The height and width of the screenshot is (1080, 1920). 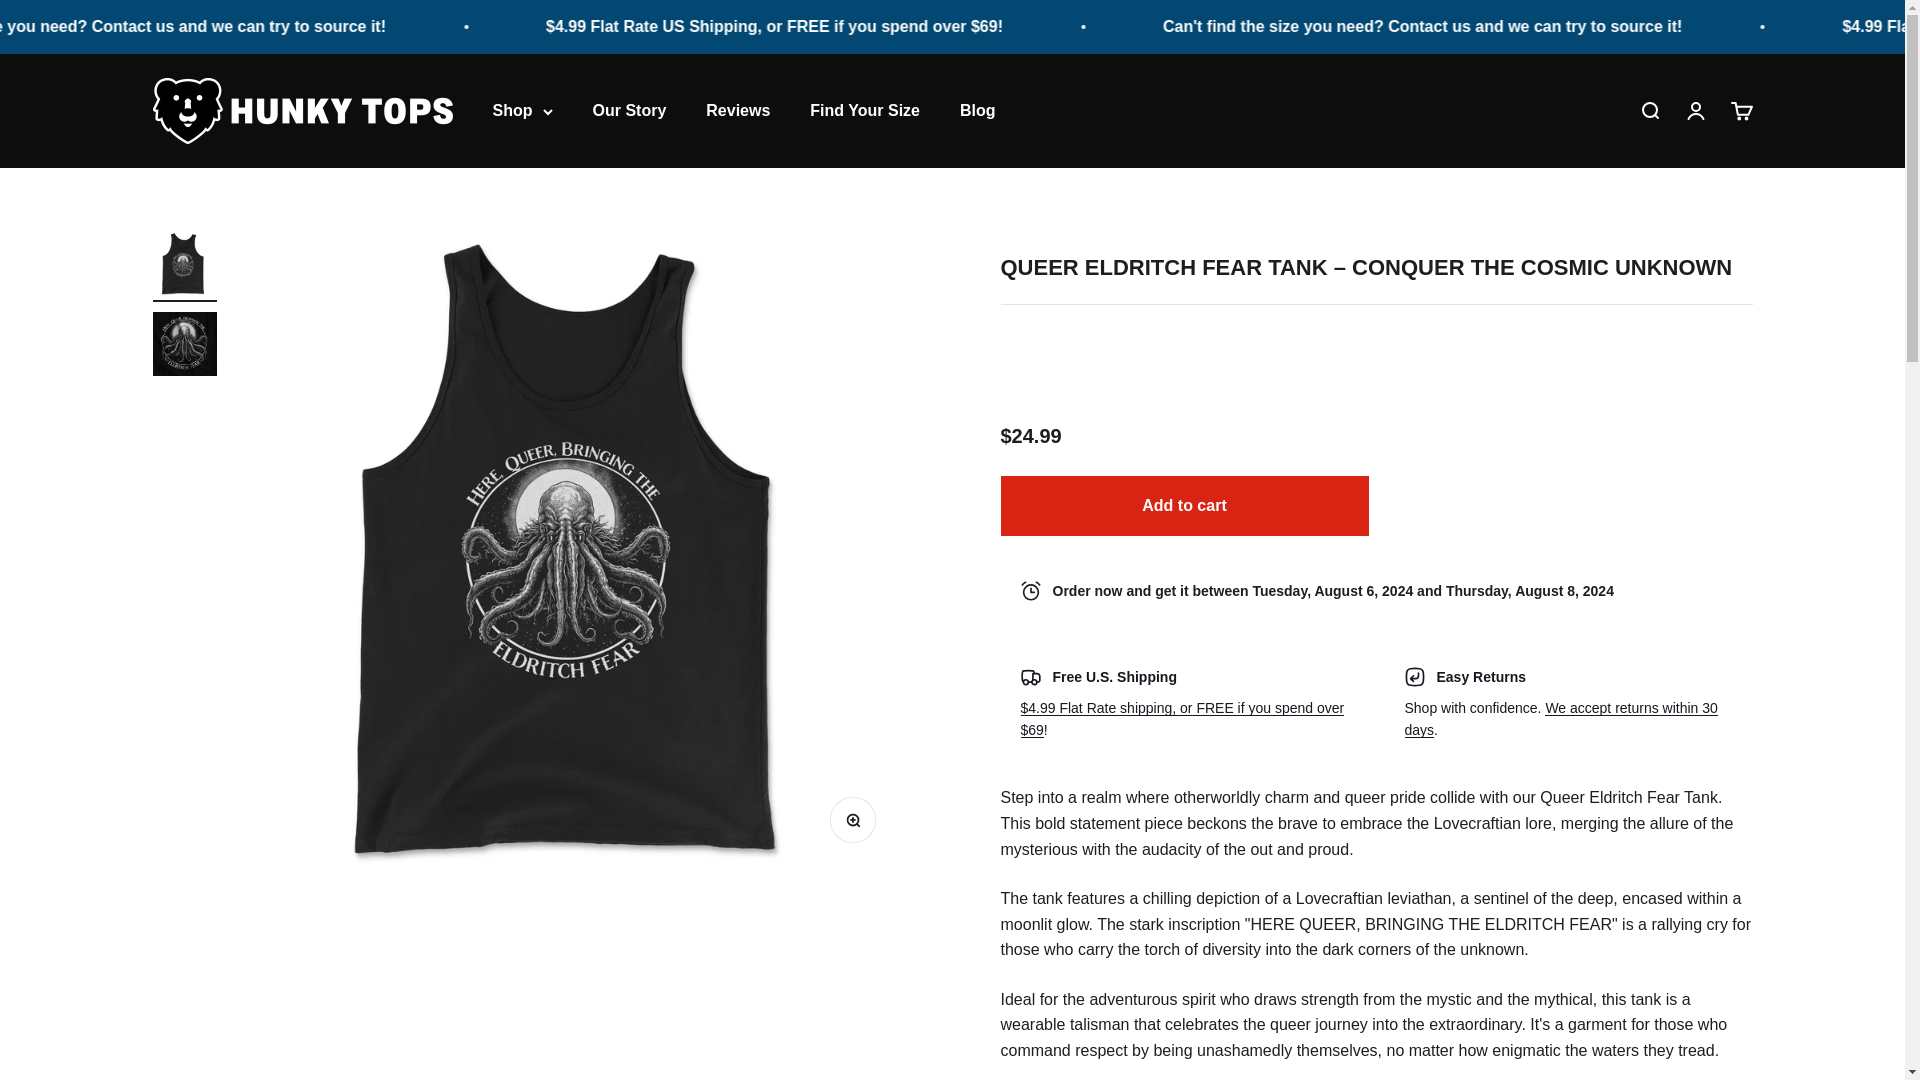 What do you see at coordinates (1740, 111) in the screenshot?
I see `Open account page` at bounding box center [1740, 111].